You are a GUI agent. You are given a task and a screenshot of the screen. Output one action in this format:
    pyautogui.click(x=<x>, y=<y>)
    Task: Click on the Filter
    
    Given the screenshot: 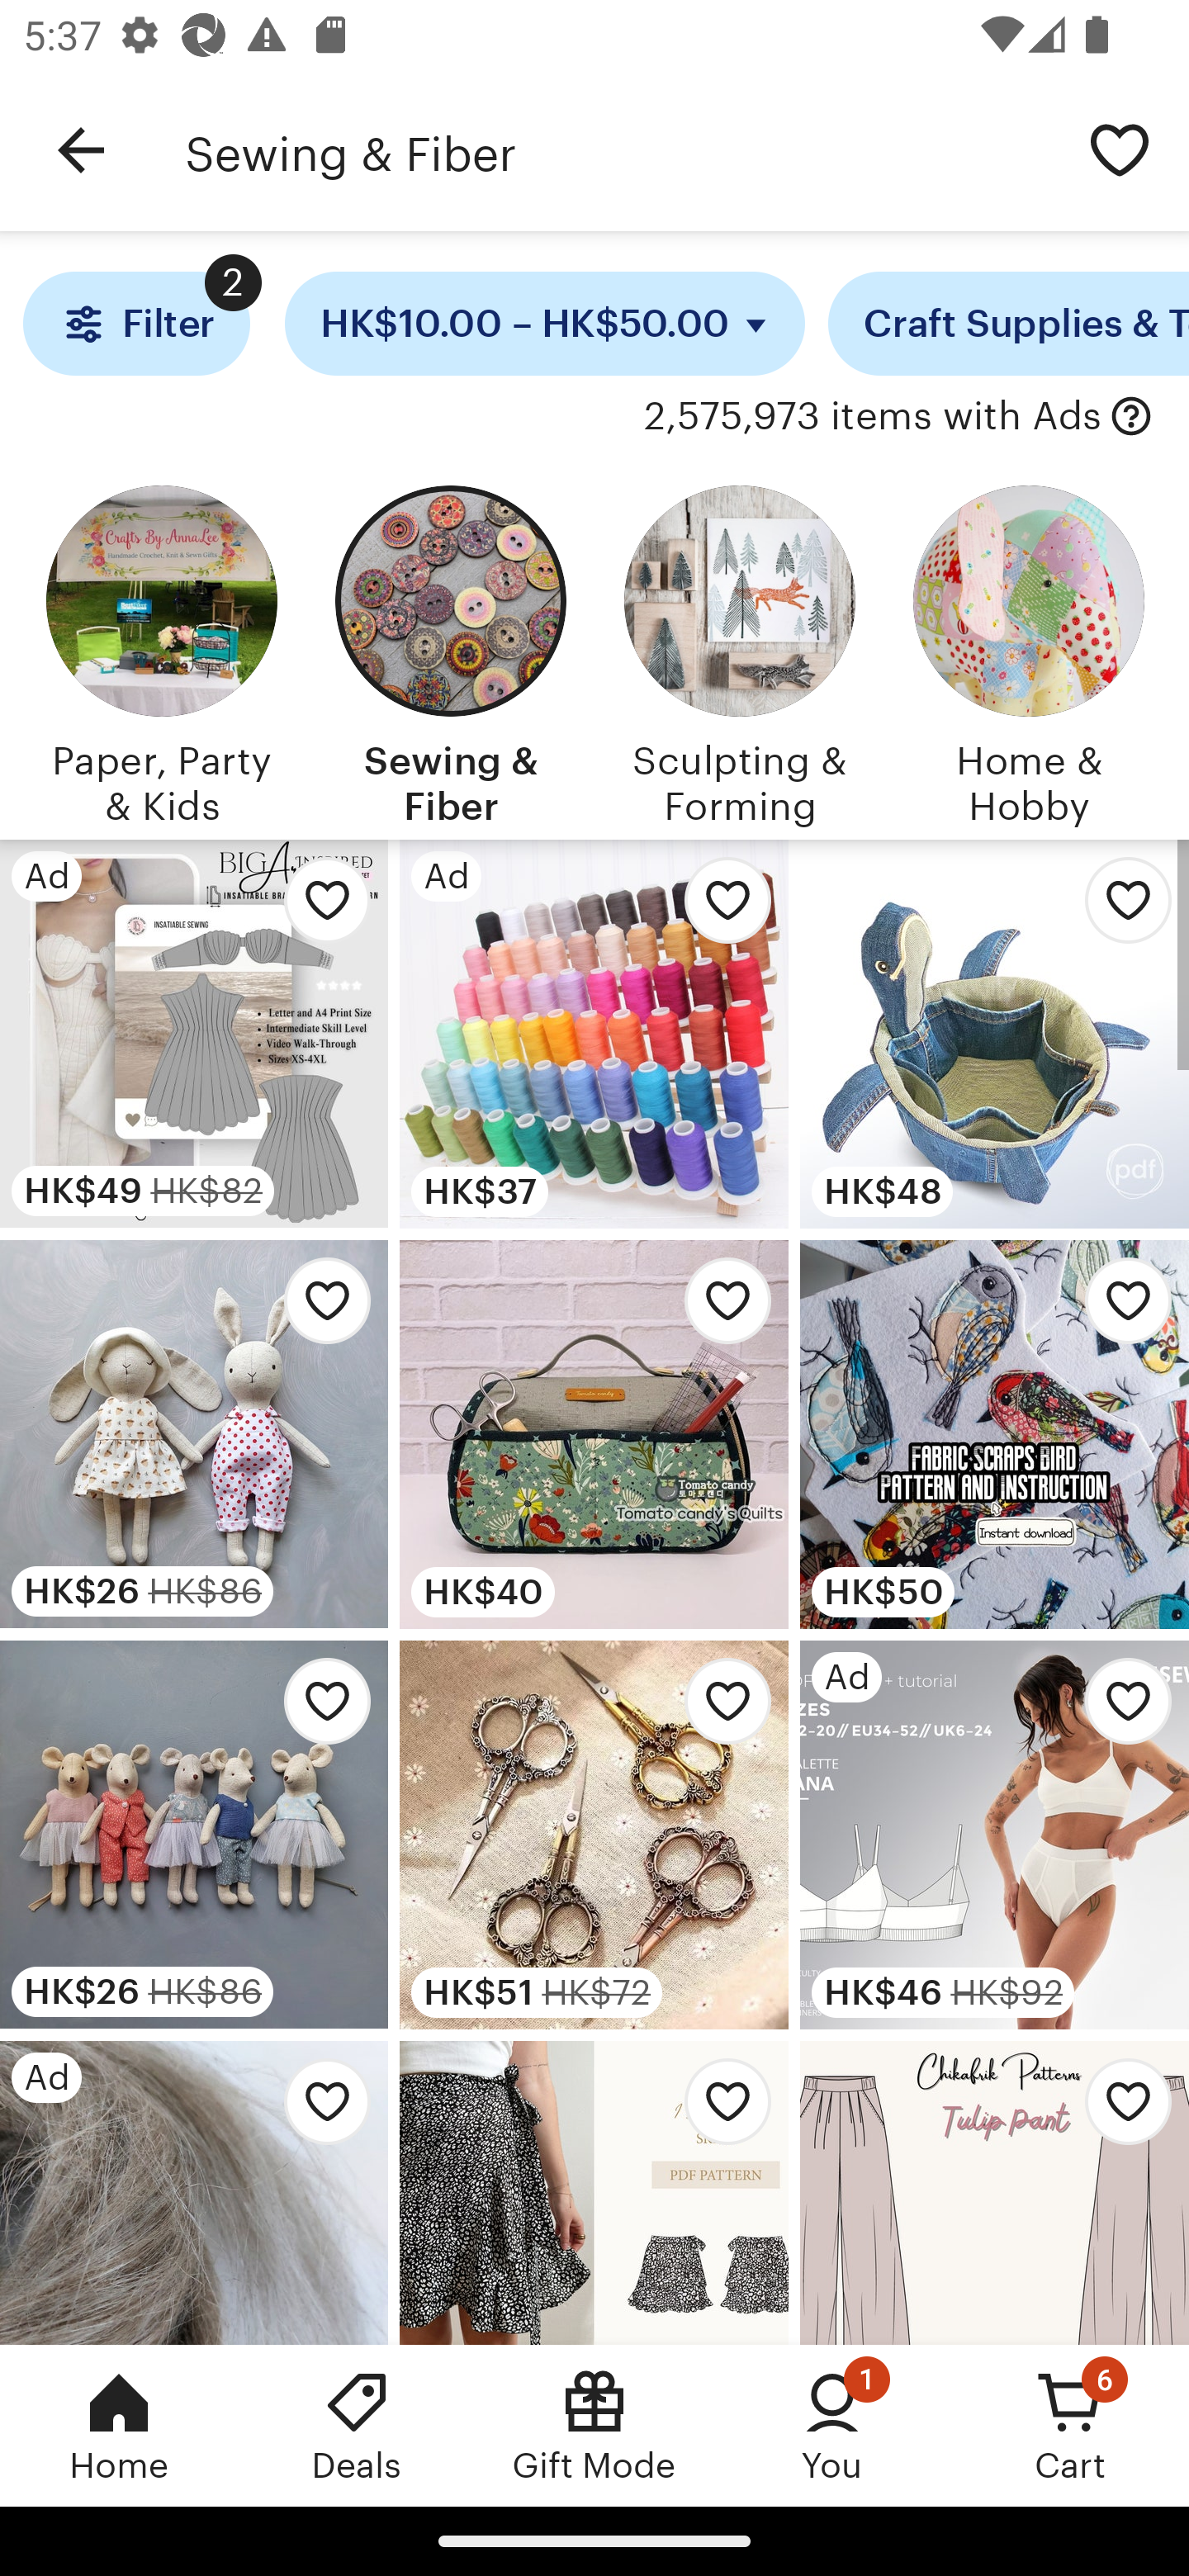 What is the action you would take?
    pyautogui.click(x=135, y=324)
    